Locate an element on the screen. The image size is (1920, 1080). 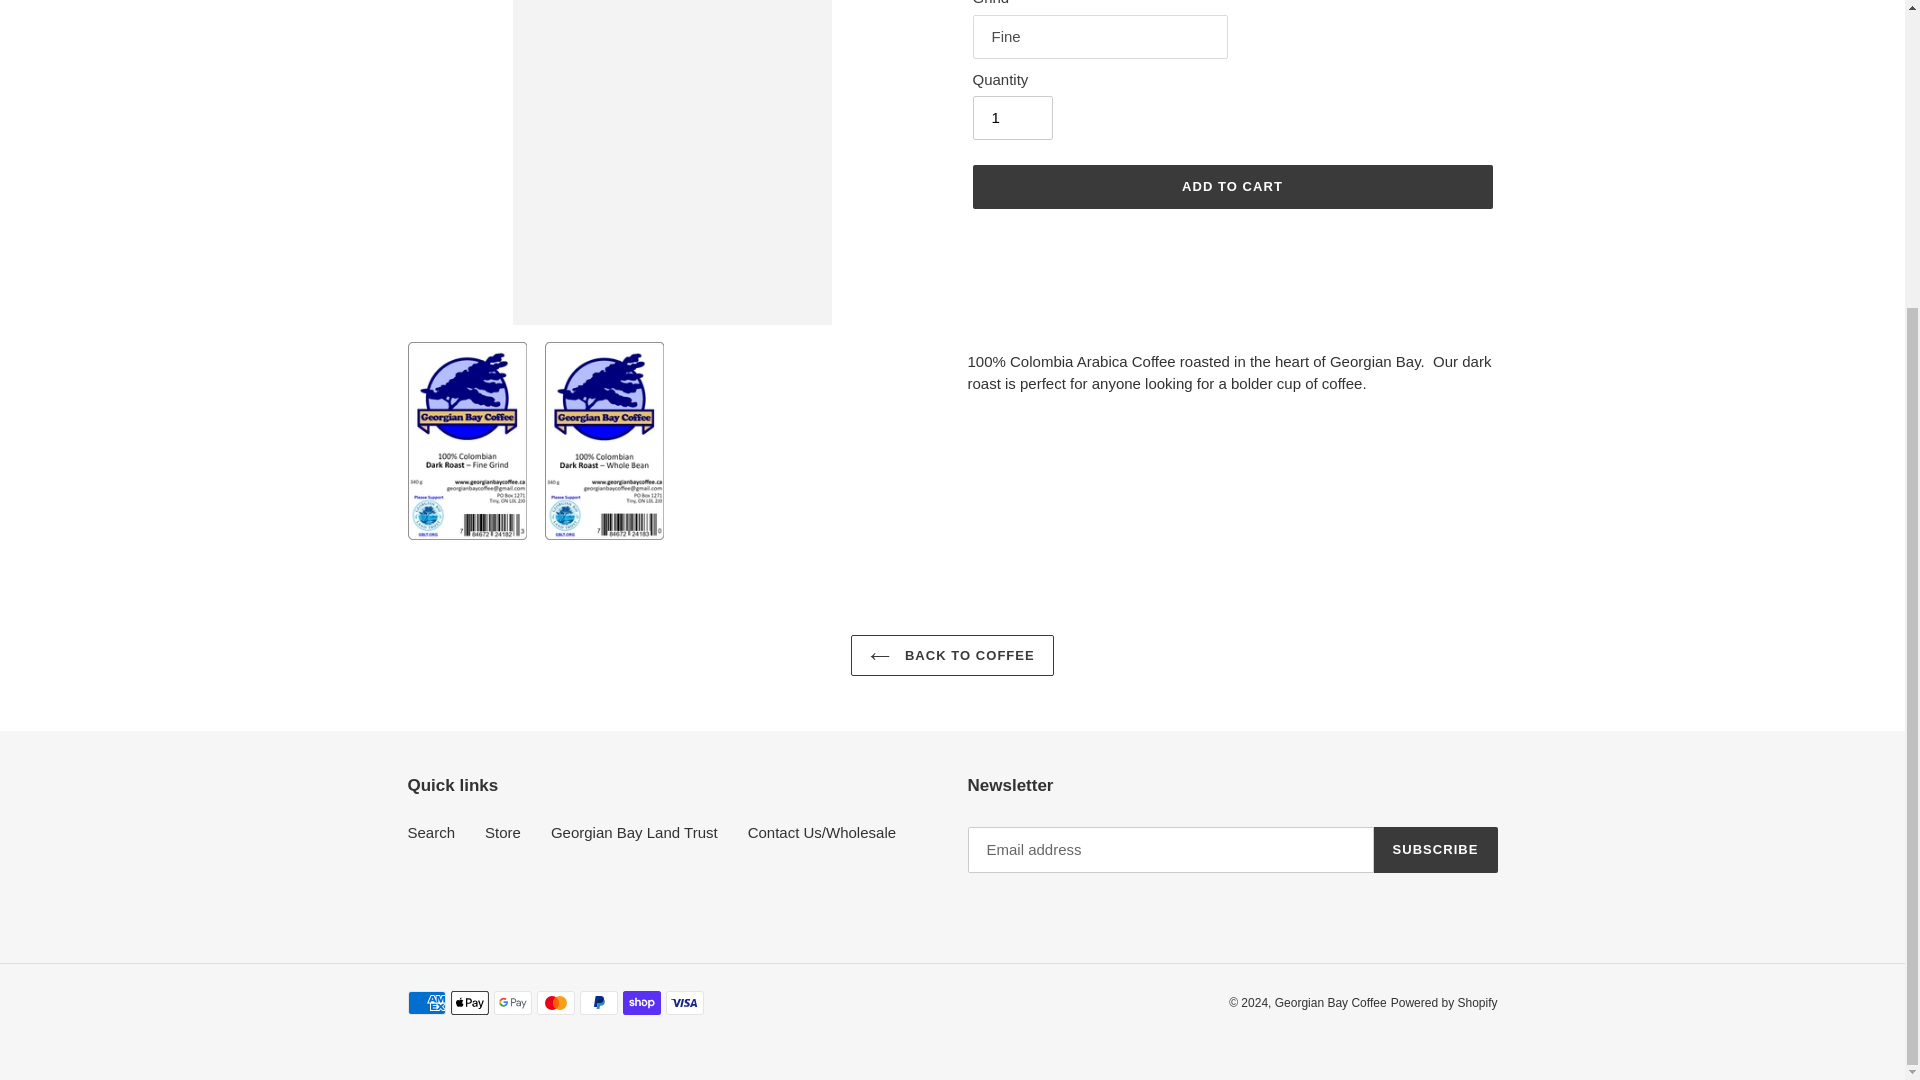
Store is located at coordinates (502, 832).